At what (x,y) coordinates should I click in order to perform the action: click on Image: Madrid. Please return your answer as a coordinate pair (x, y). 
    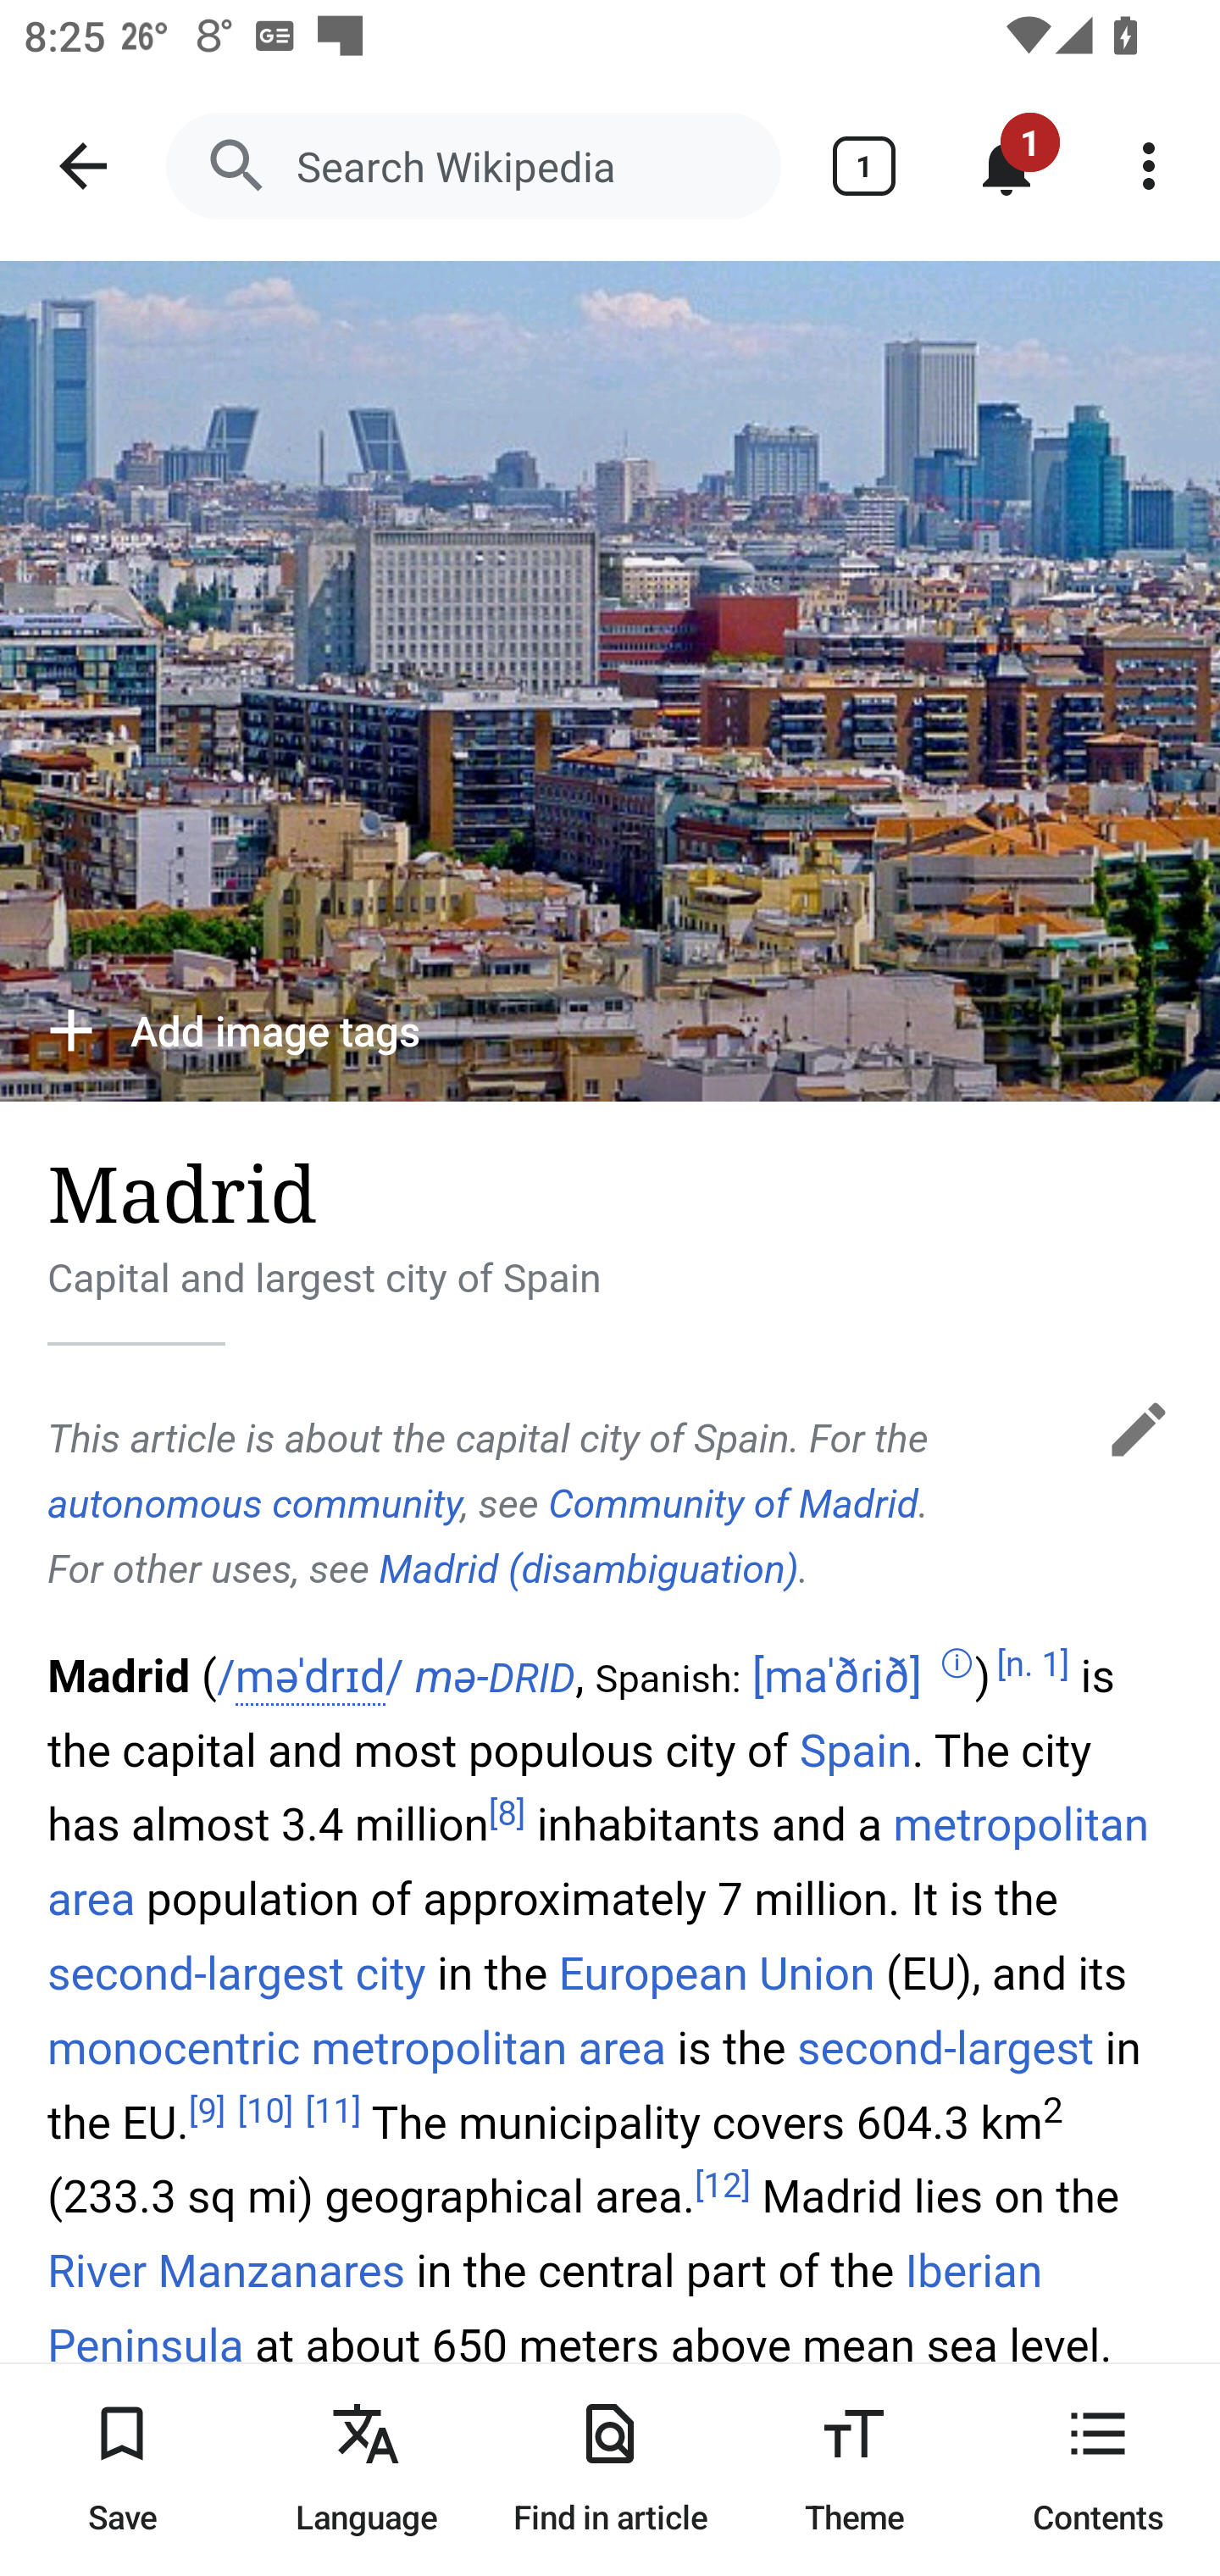
    Looking at the image, I should click on (610, 681).